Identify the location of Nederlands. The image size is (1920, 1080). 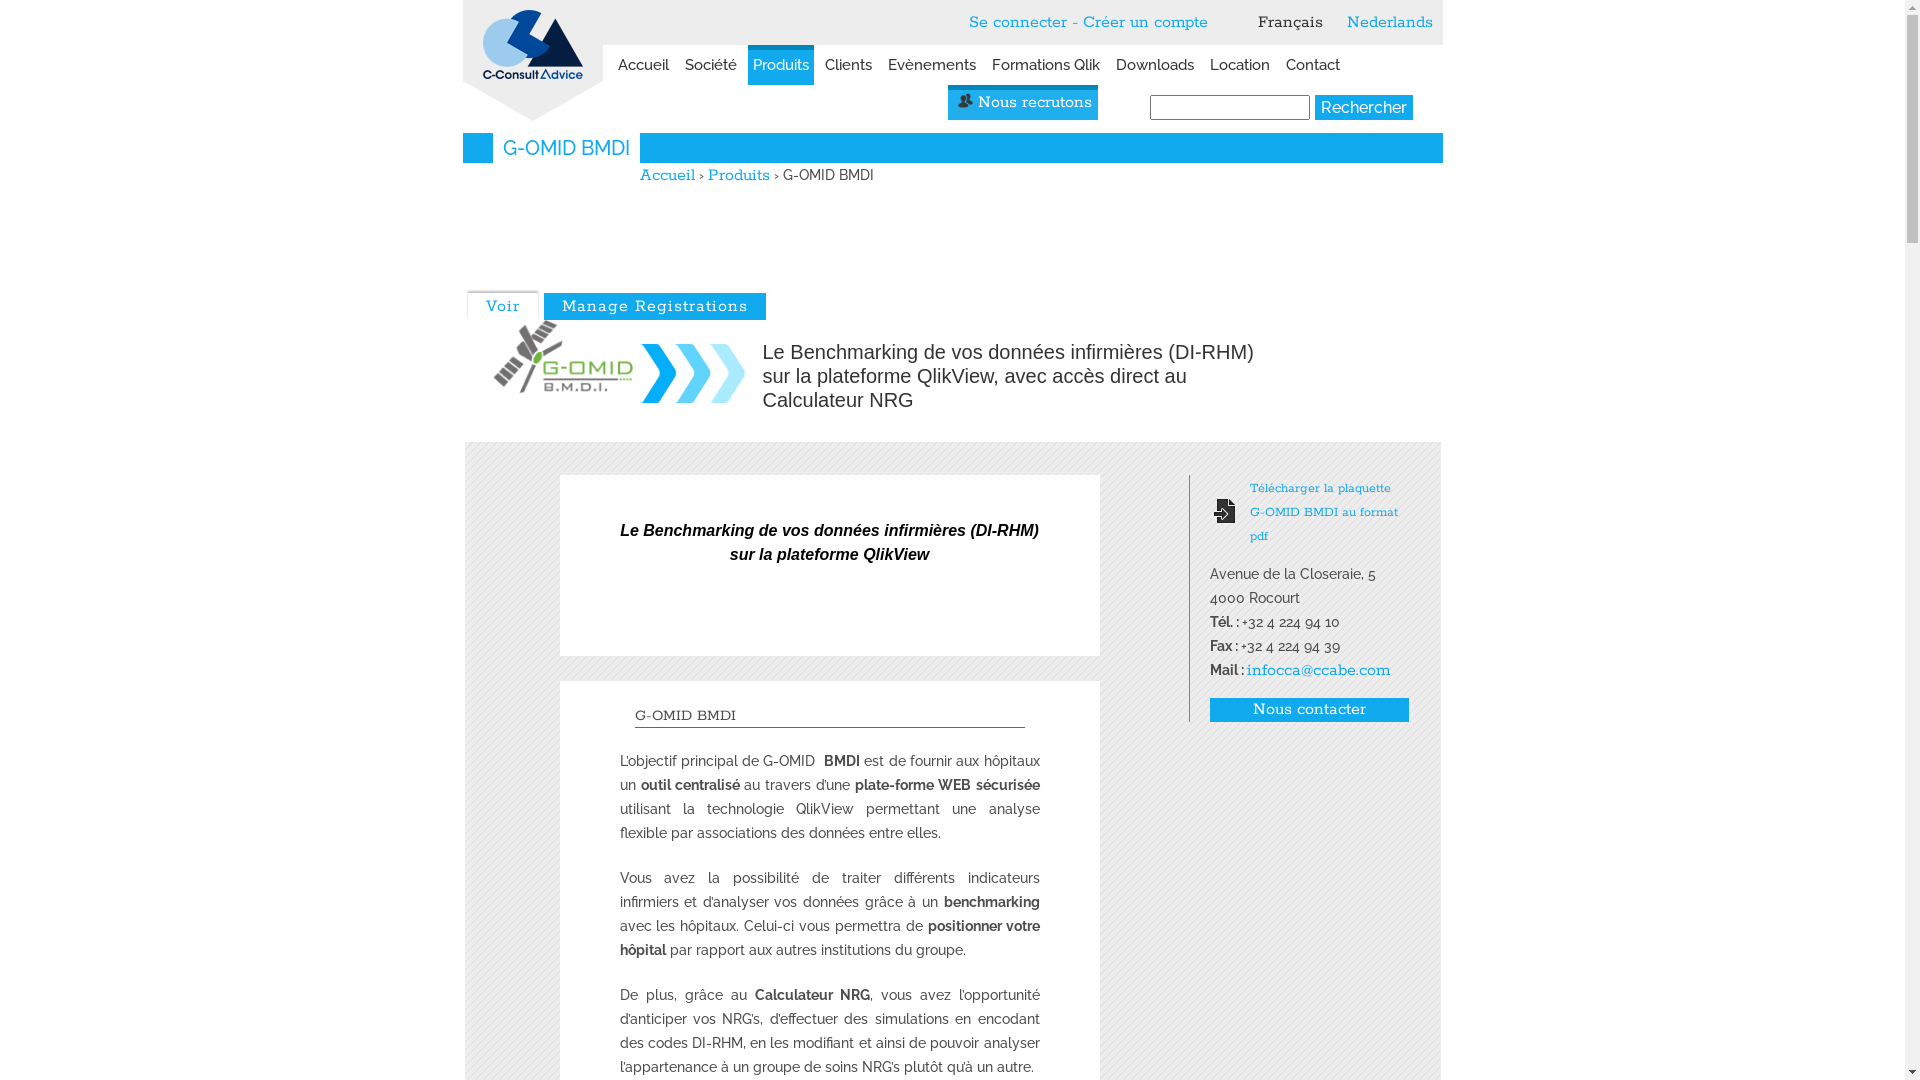
(1389, 22).